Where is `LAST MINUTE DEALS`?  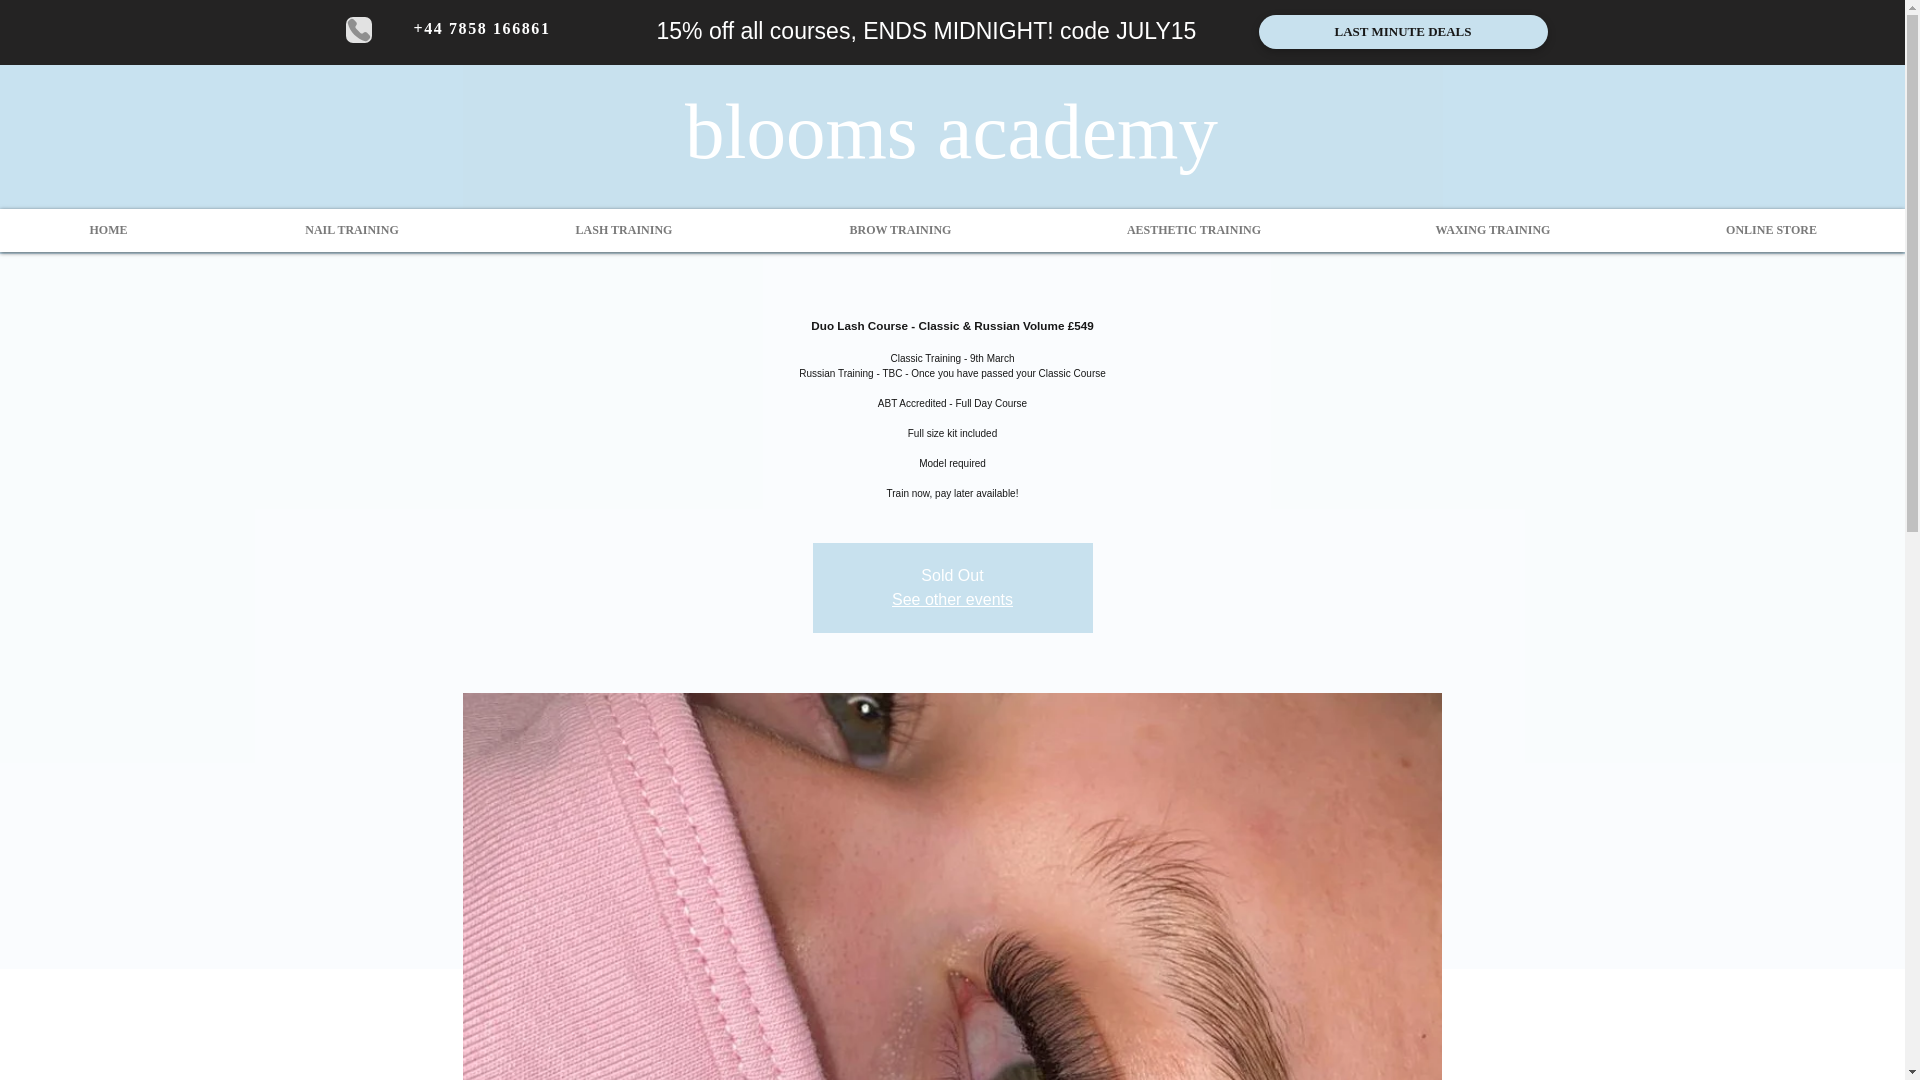 LAST MINUTE DEALS is located at coordinates (1402, 32).